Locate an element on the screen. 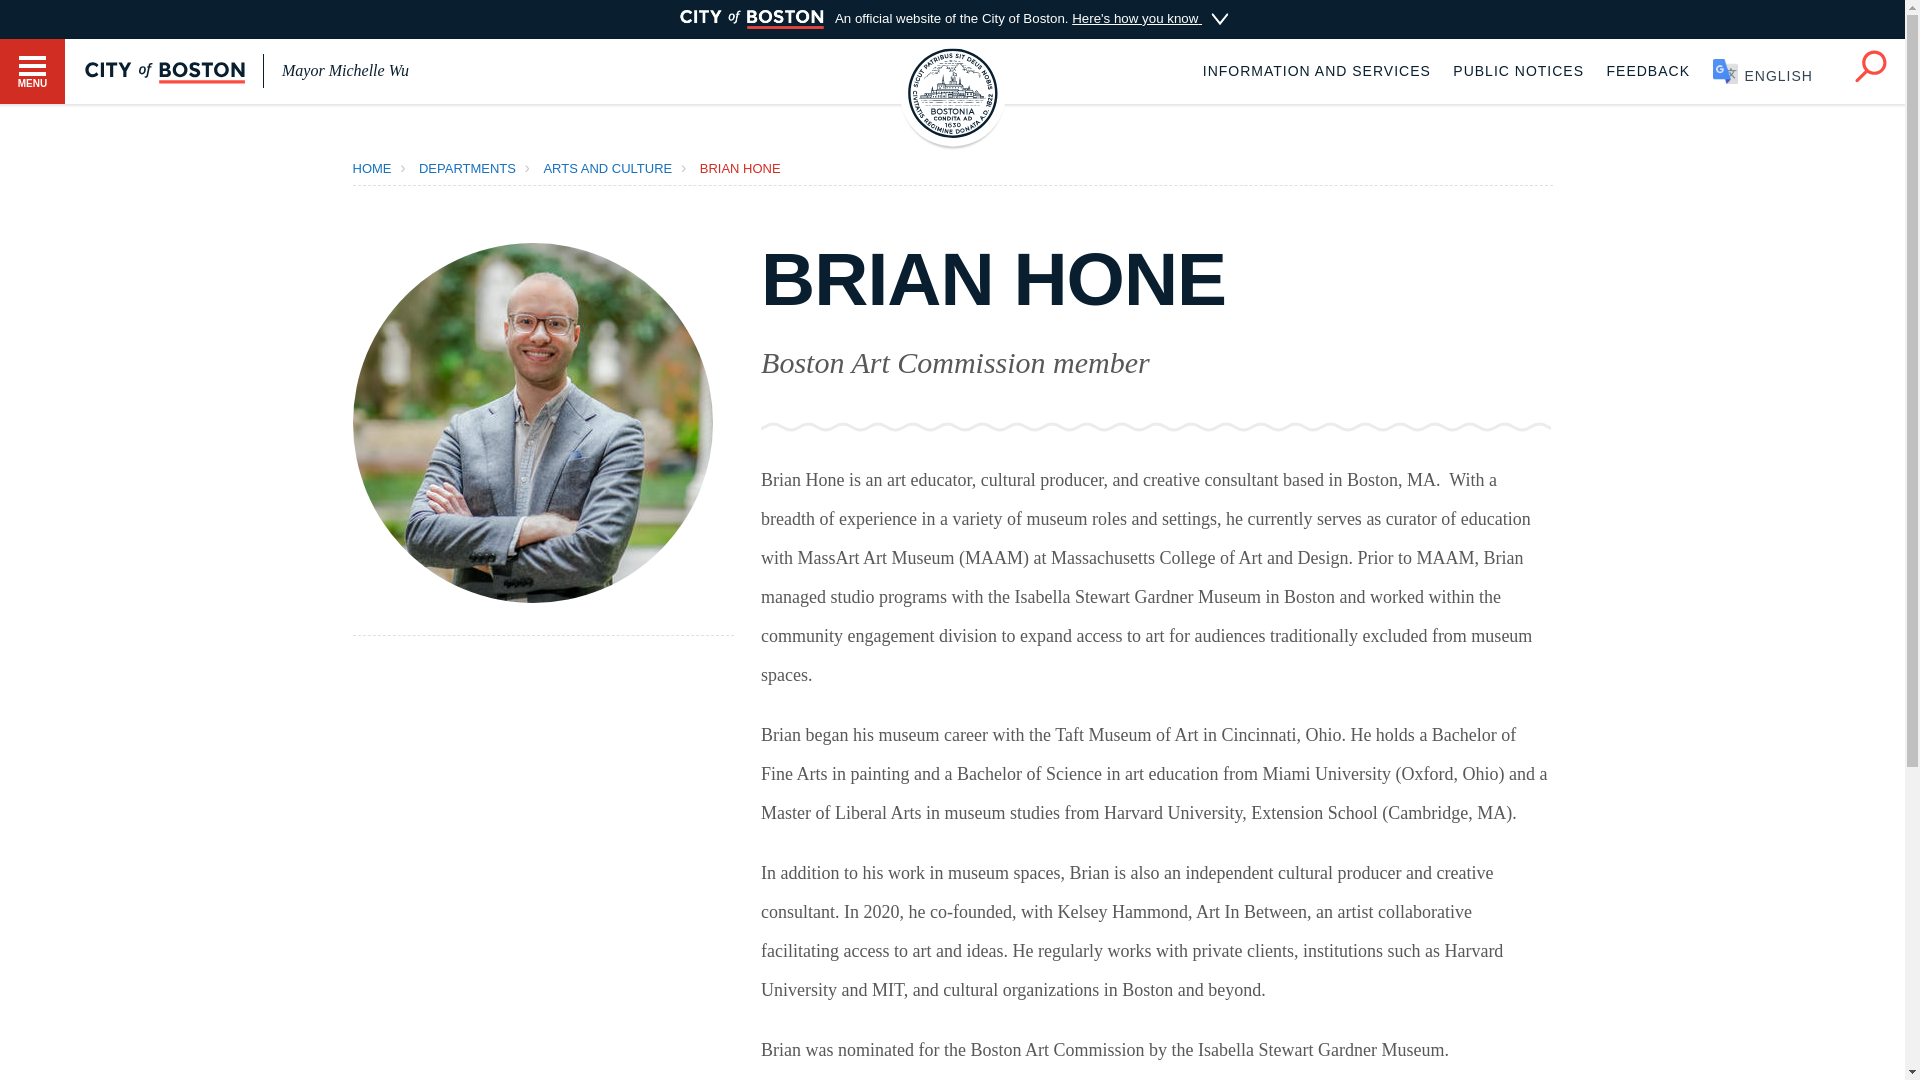 The height and width of the screenshot is (1080, 1920). PUBLIC NOTICES is located at coordinates (1518, 70).